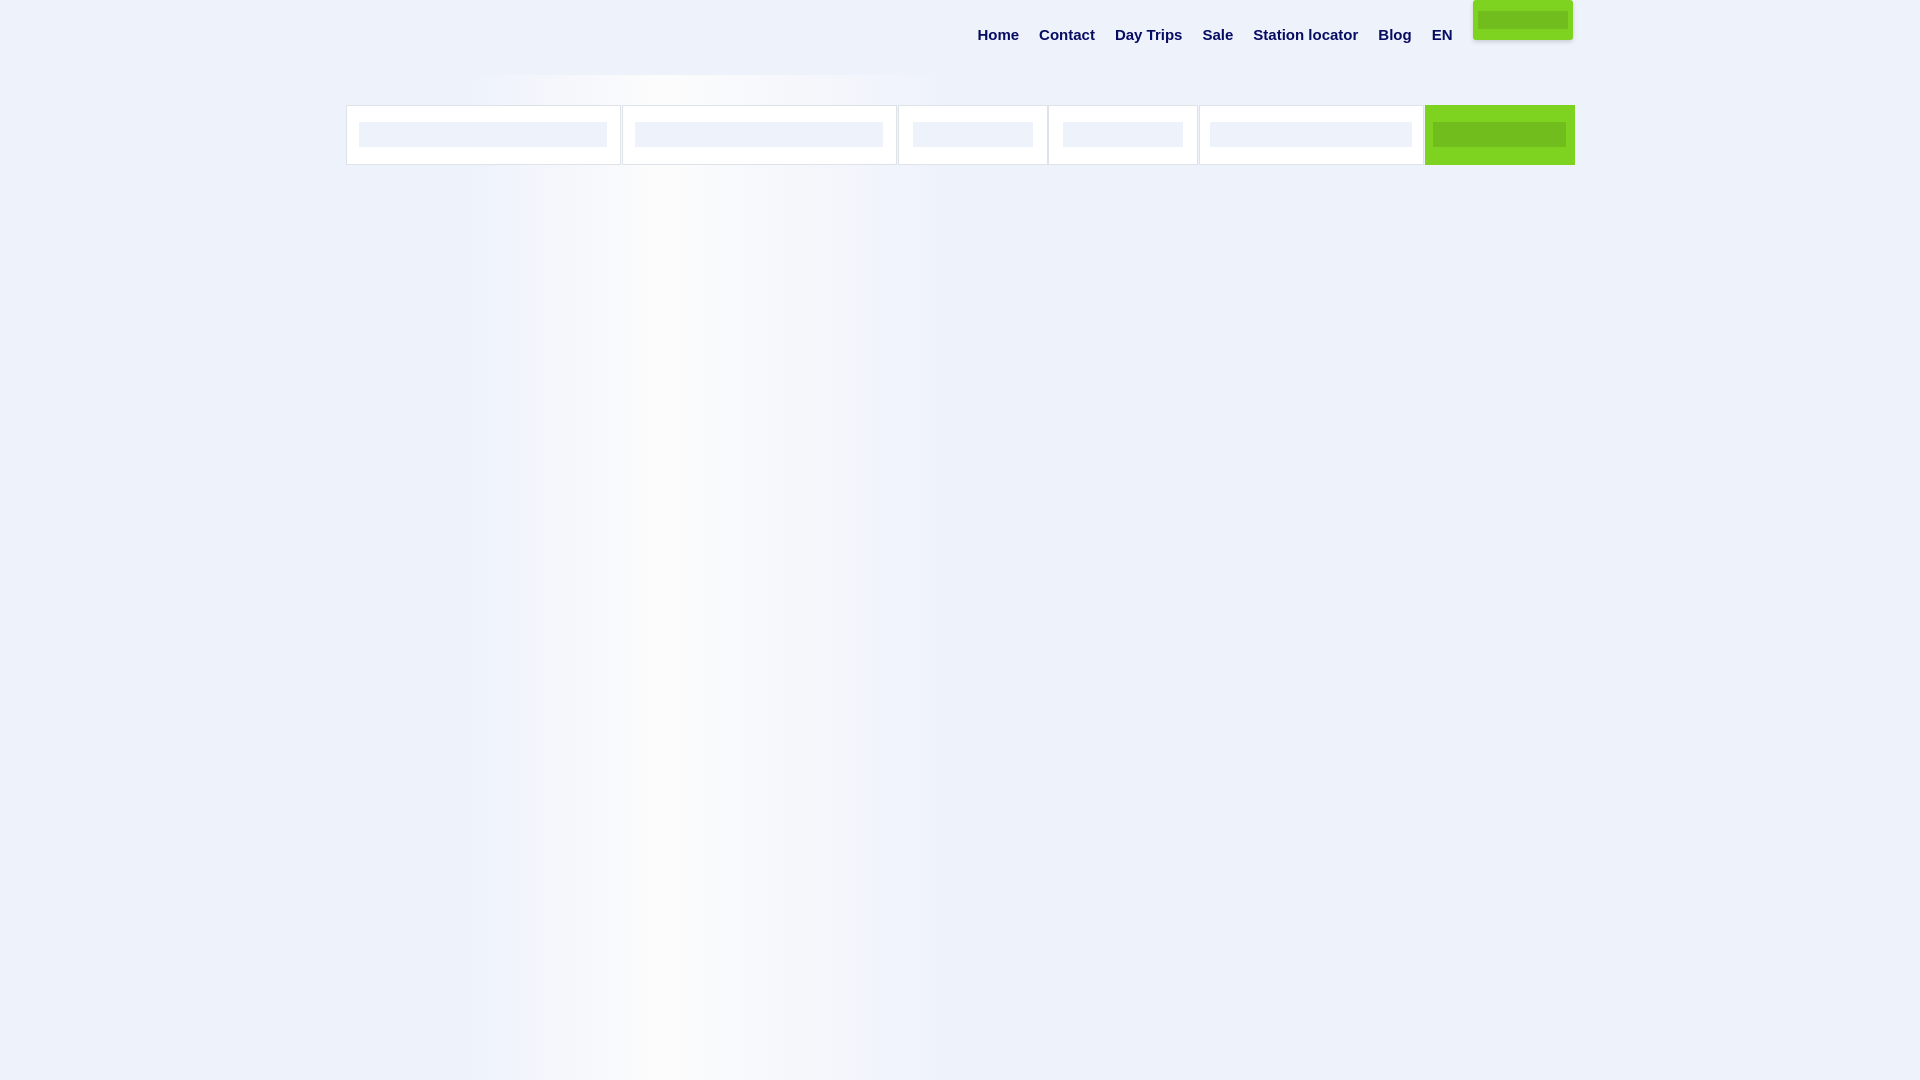  I want to click on Day Trips, so click(1148, 35).